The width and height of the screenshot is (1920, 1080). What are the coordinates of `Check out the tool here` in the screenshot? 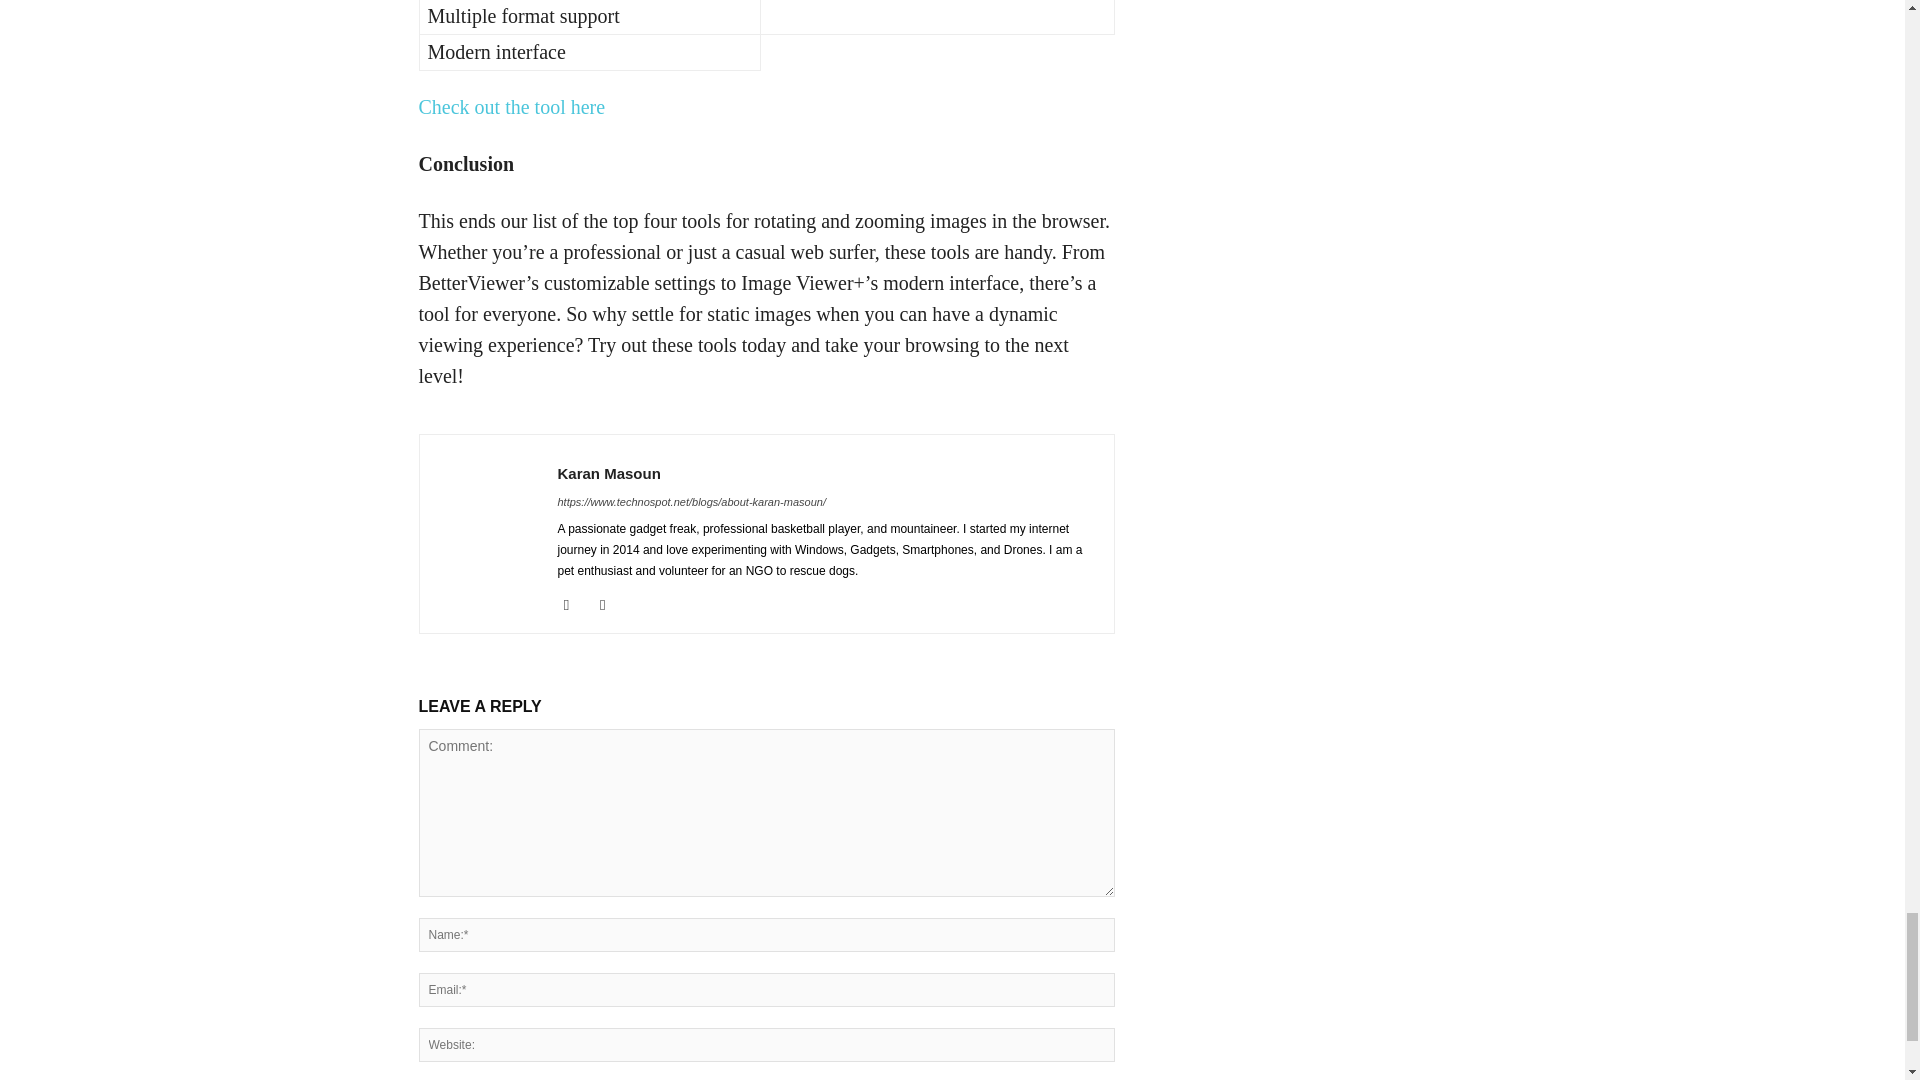 It's located at (511, 106).